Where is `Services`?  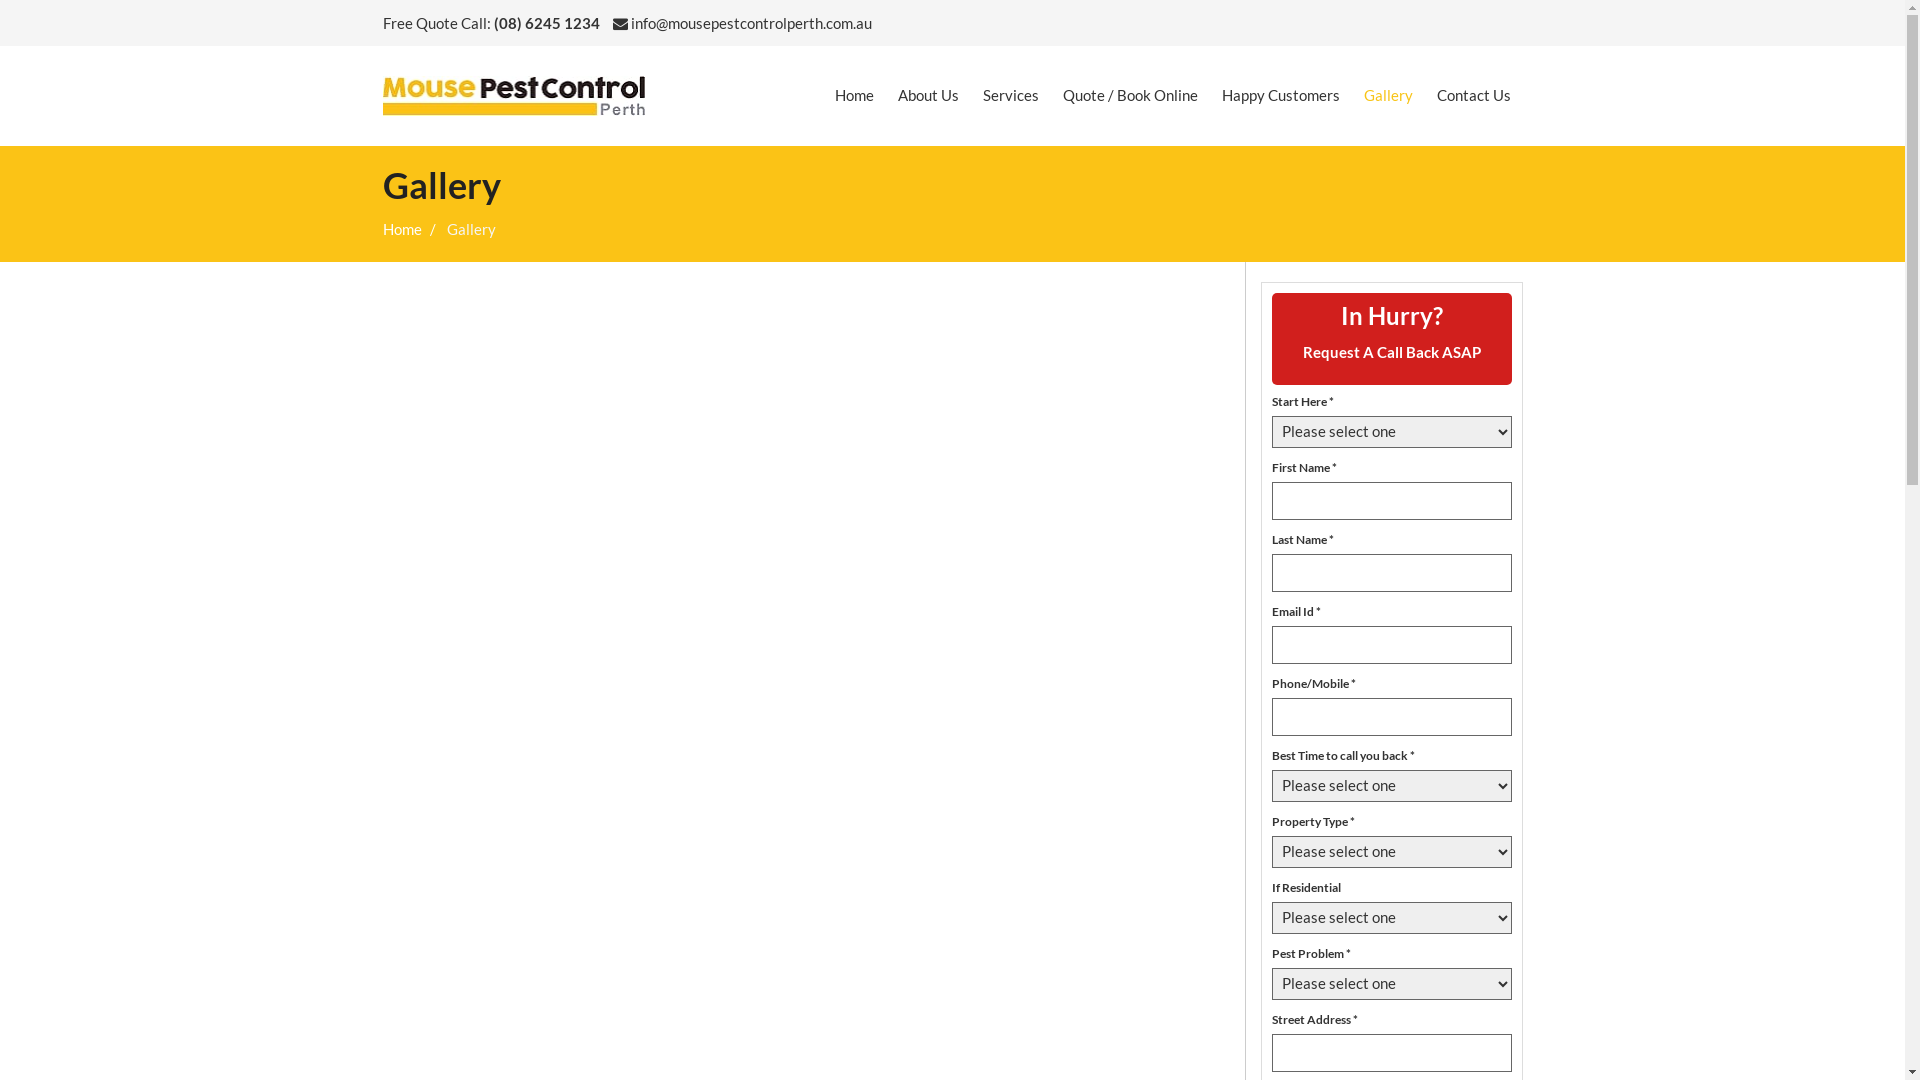
Services is located at coordinates (1010, 96).